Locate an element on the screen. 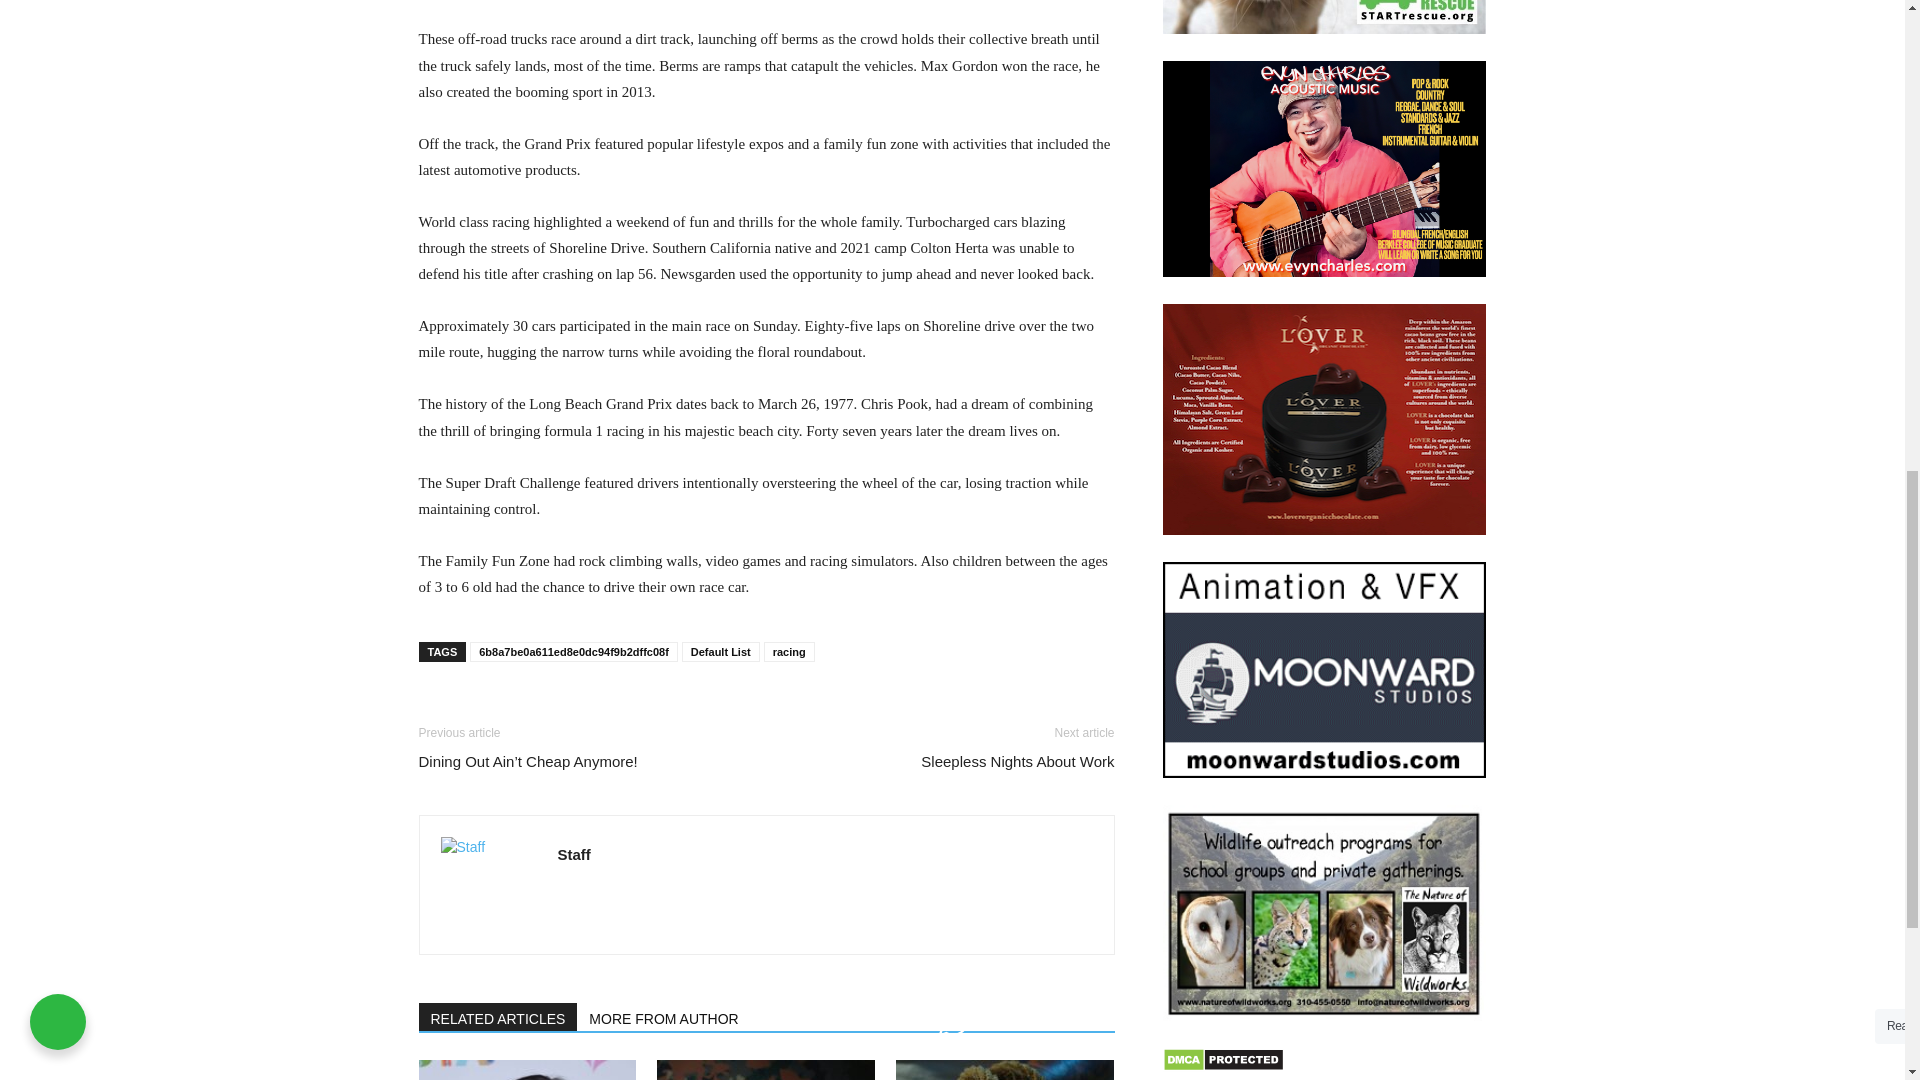 The image size is (1920, 1080). bottomFacebookLike is located at coordinates (568, 706).